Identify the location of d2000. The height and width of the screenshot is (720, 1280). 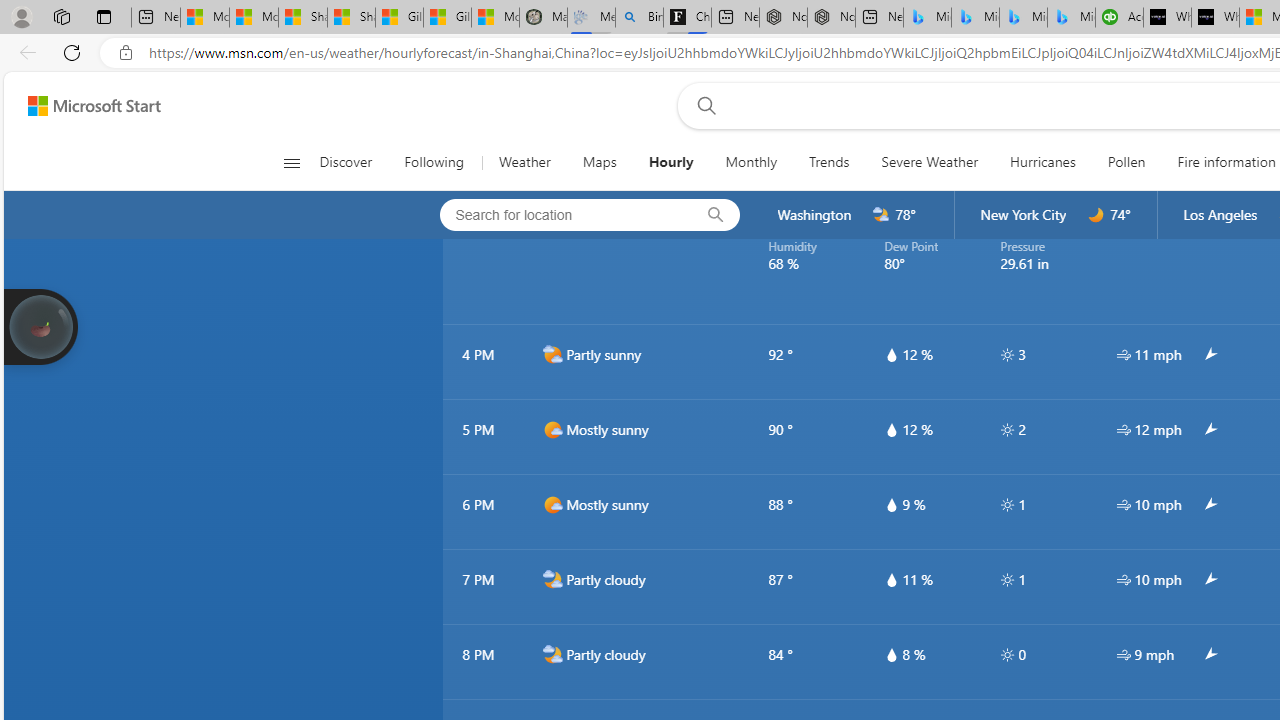
(552, 354).